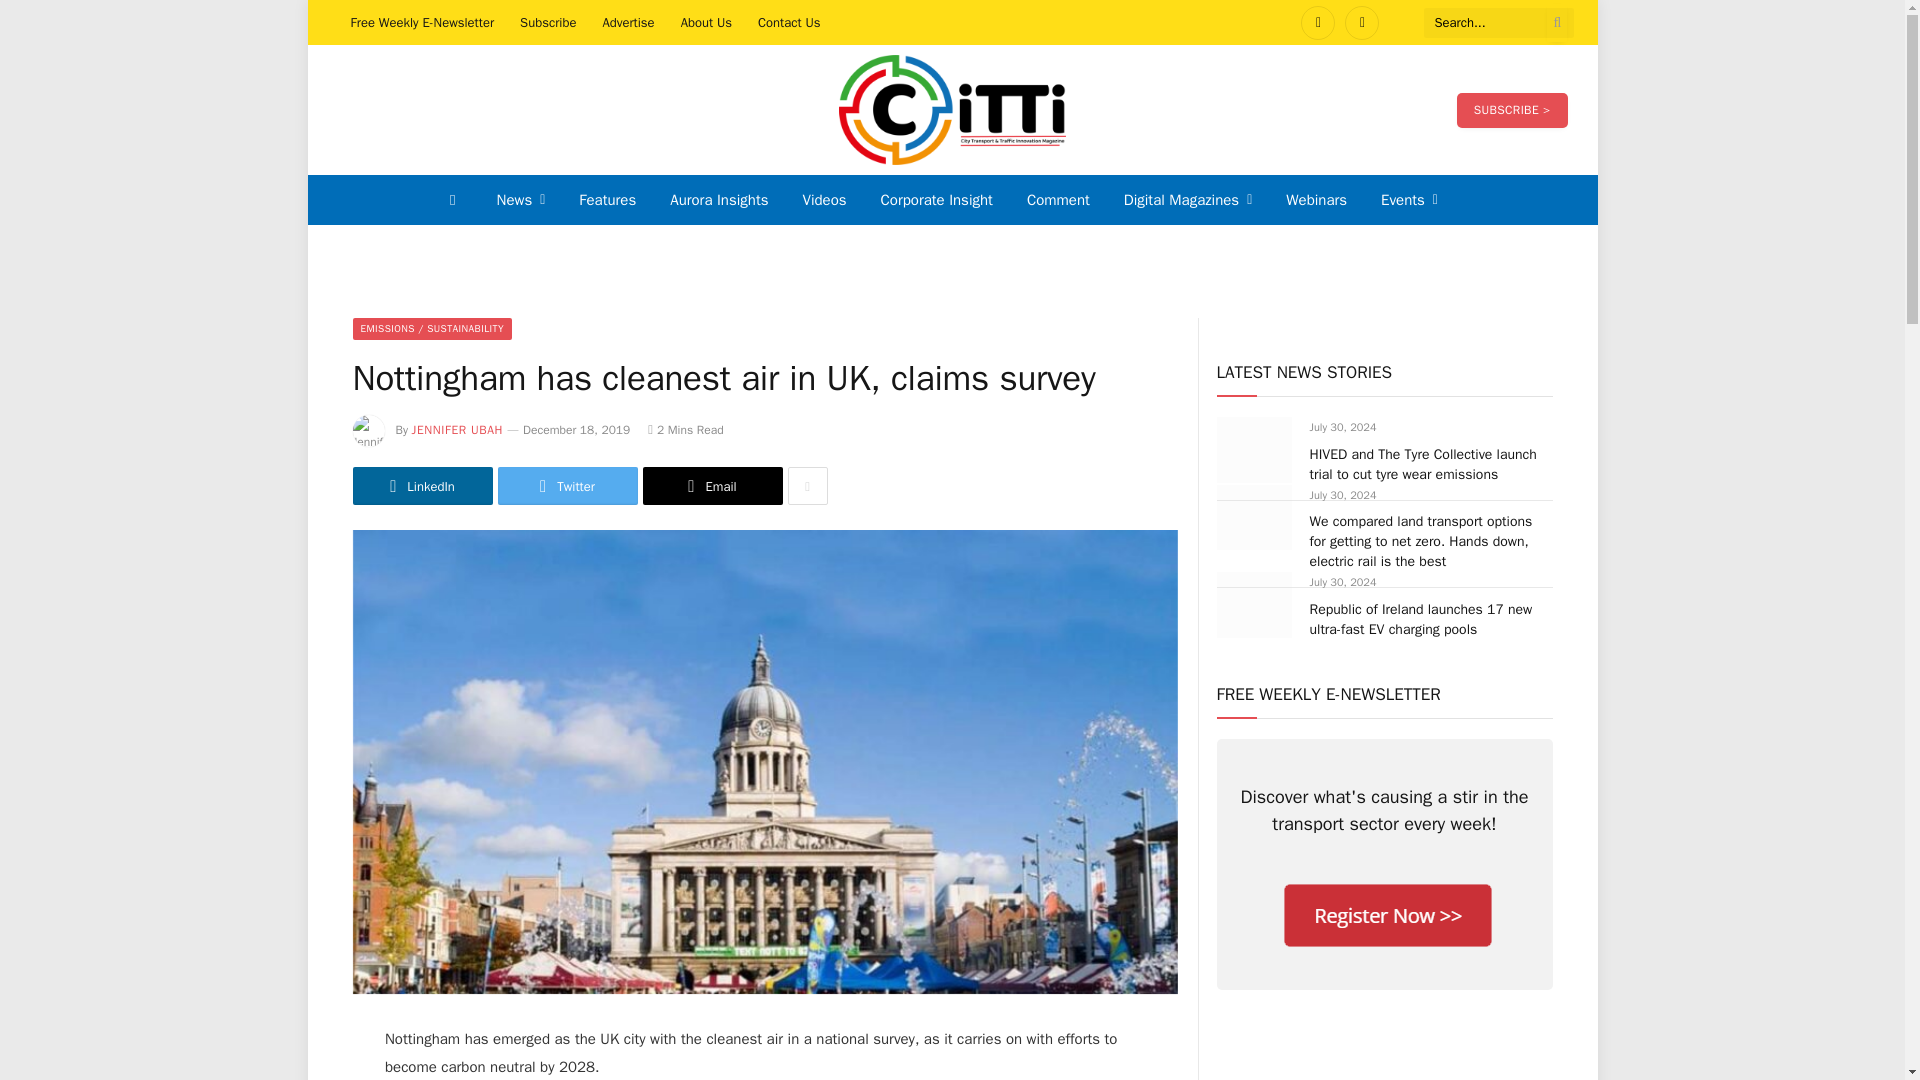 The image size is (1920, 1080). What do you see at coordinates (711, 486) in the screenshot?
I see `Share via Email` at bounding box center [711, 486].